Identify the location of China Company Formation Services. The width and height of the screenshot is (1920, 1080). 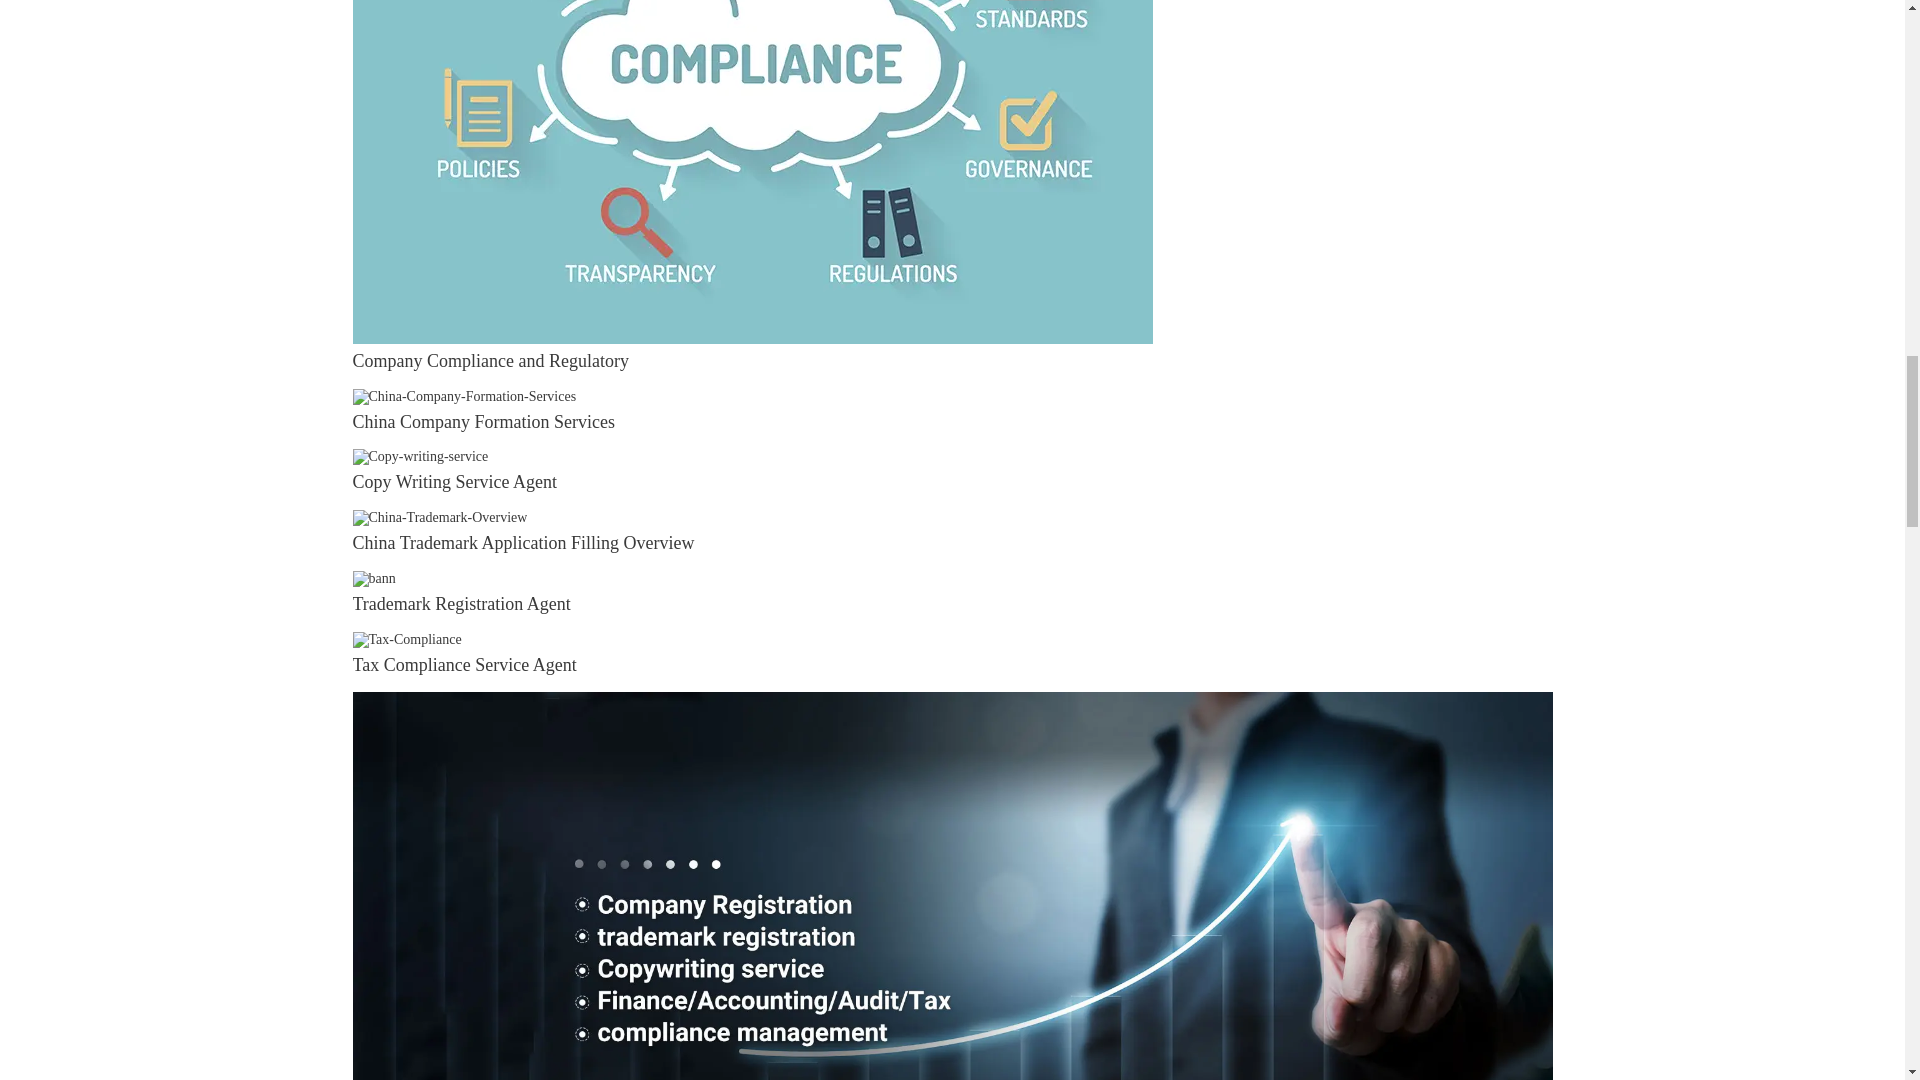
(482, 422).